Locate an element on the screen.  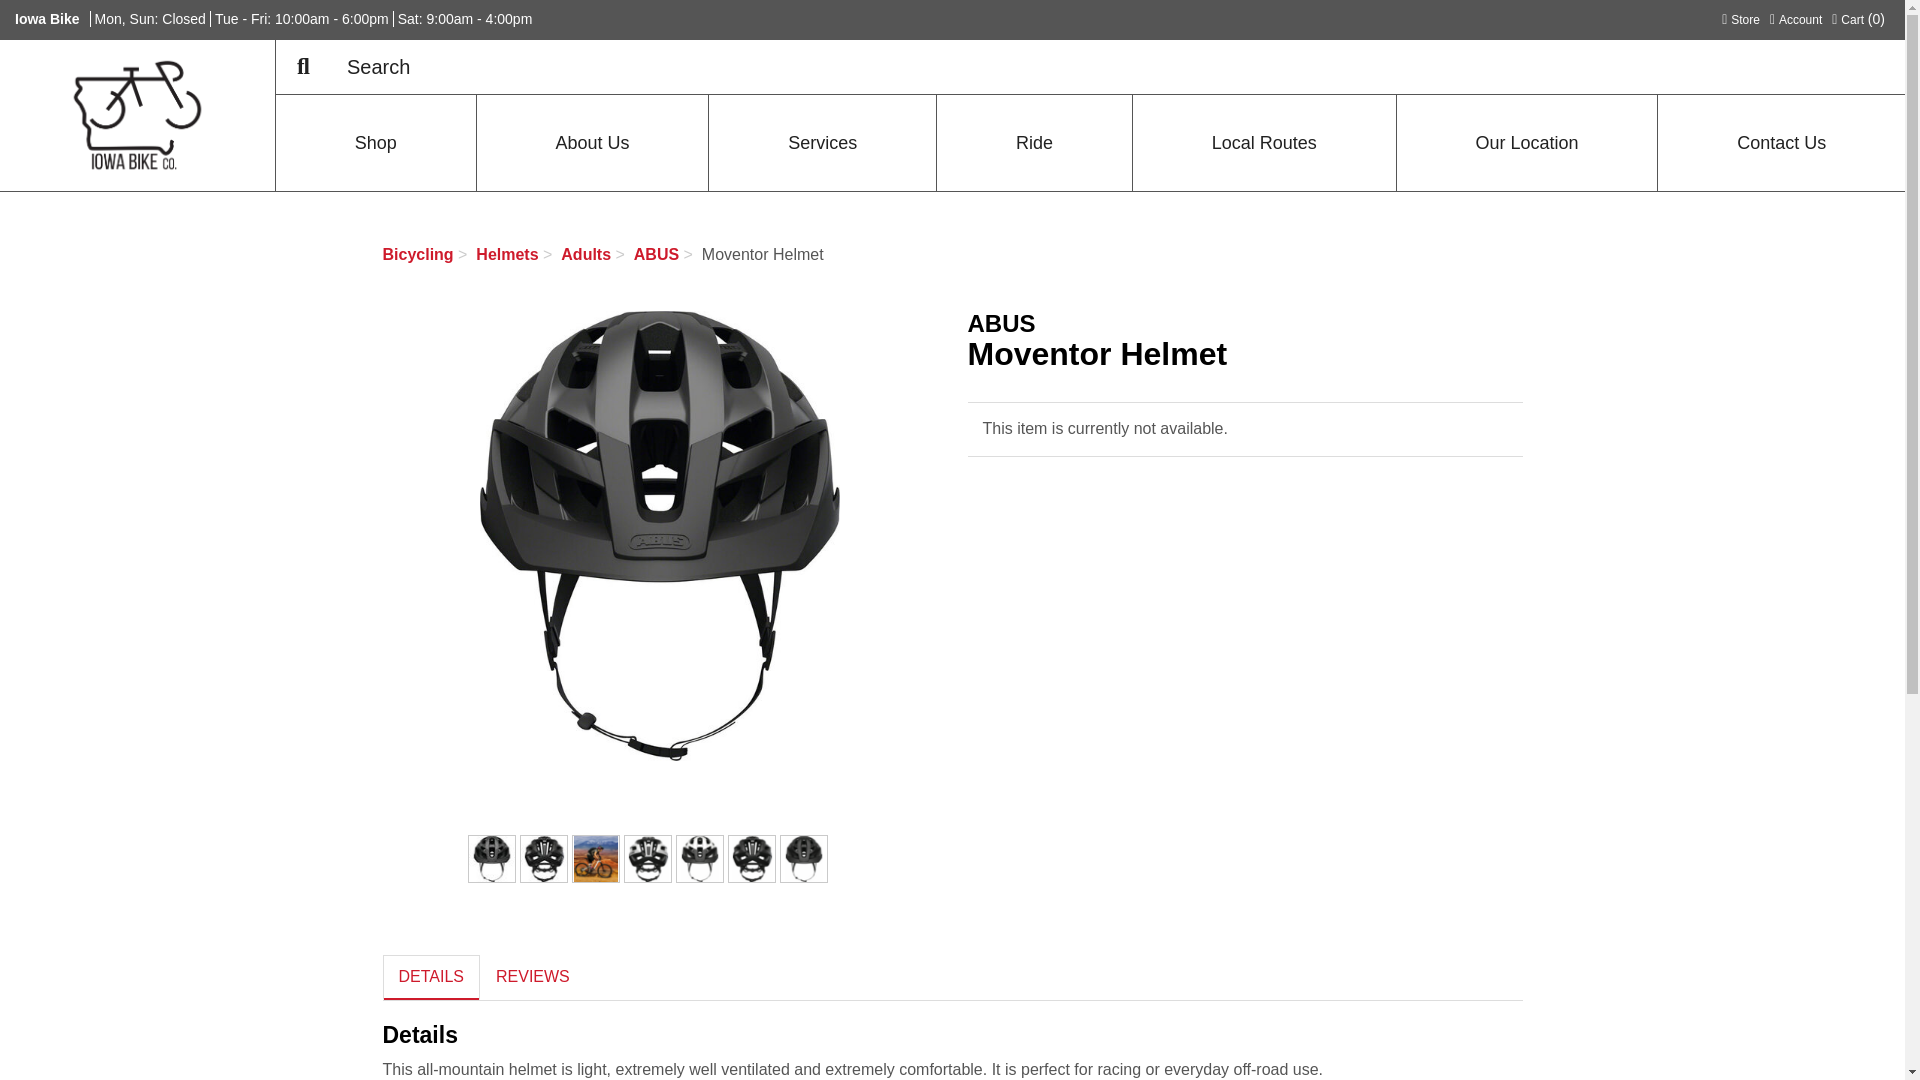
Iowa Bike Home Page is located at coordinates (1741, 18).